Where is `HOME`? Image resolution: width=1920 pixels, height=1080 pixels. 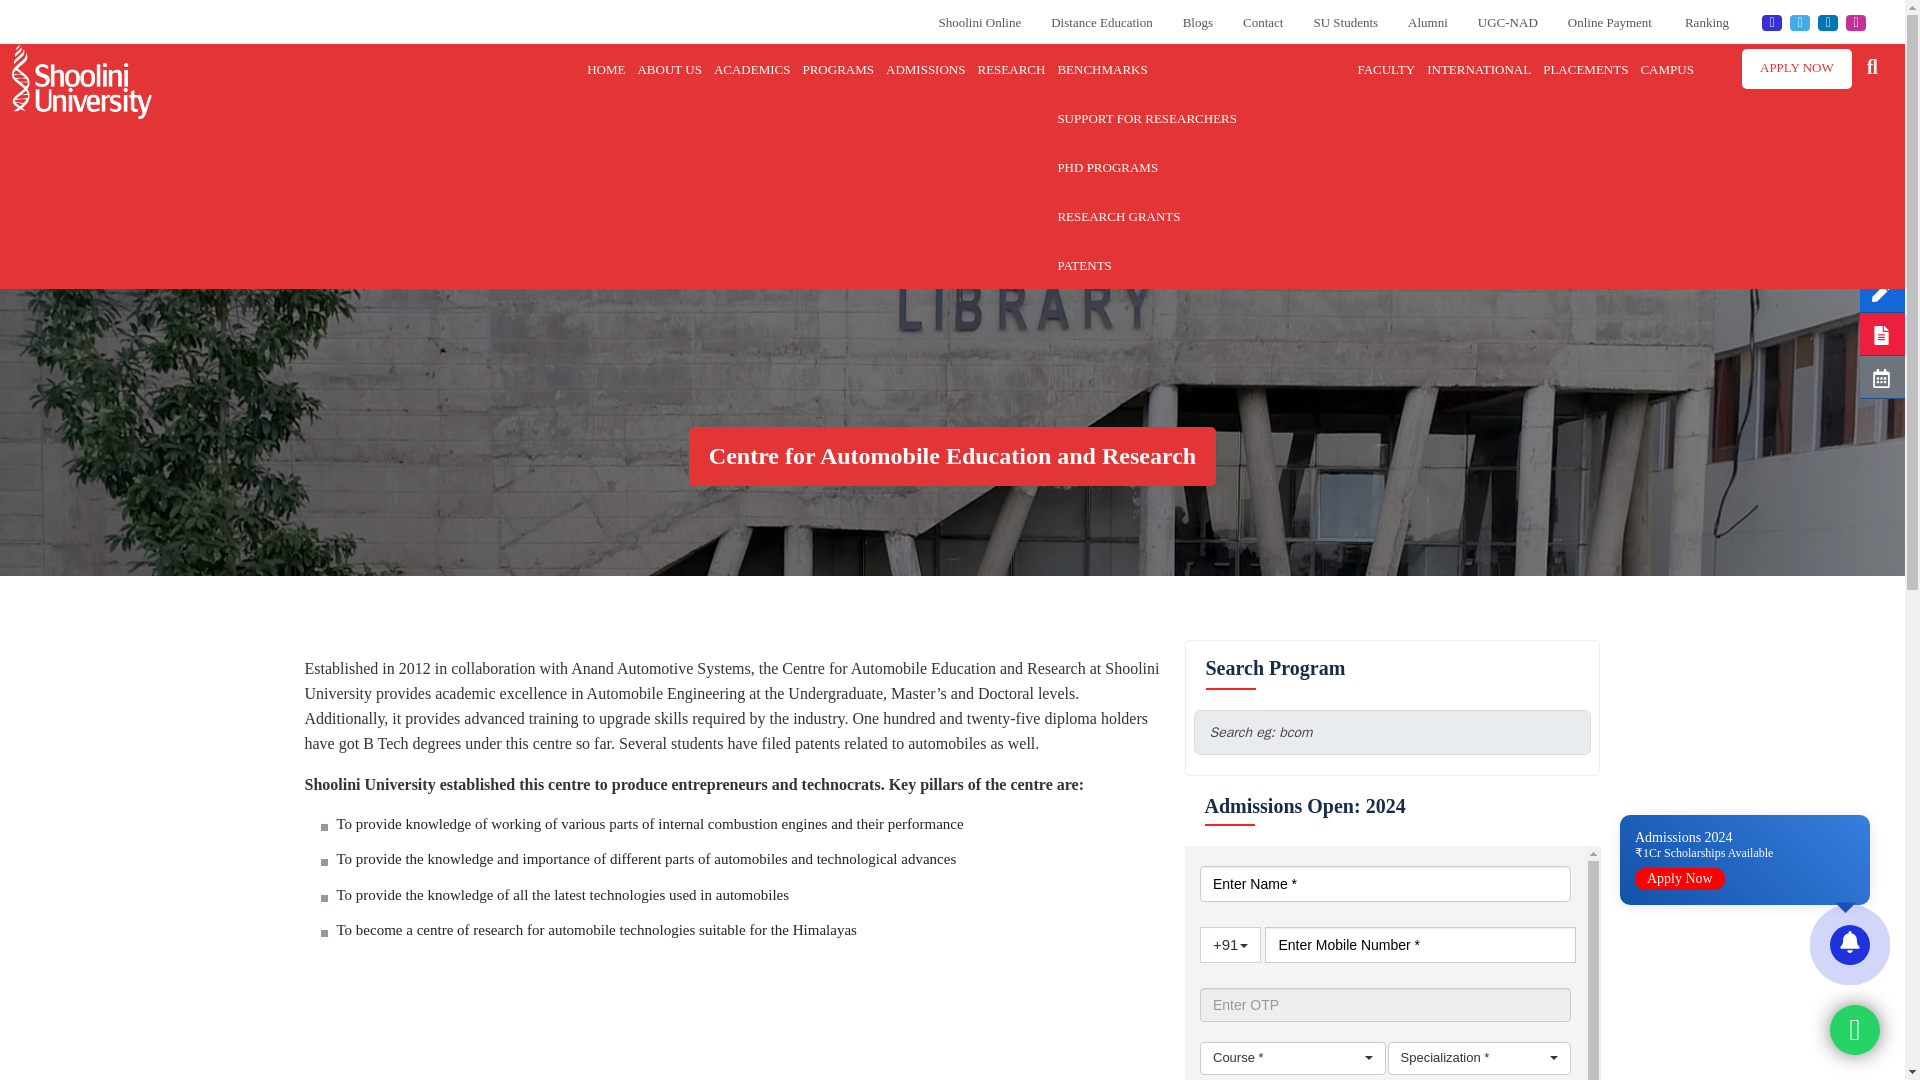 HOME is located at coordinates (608, 68).